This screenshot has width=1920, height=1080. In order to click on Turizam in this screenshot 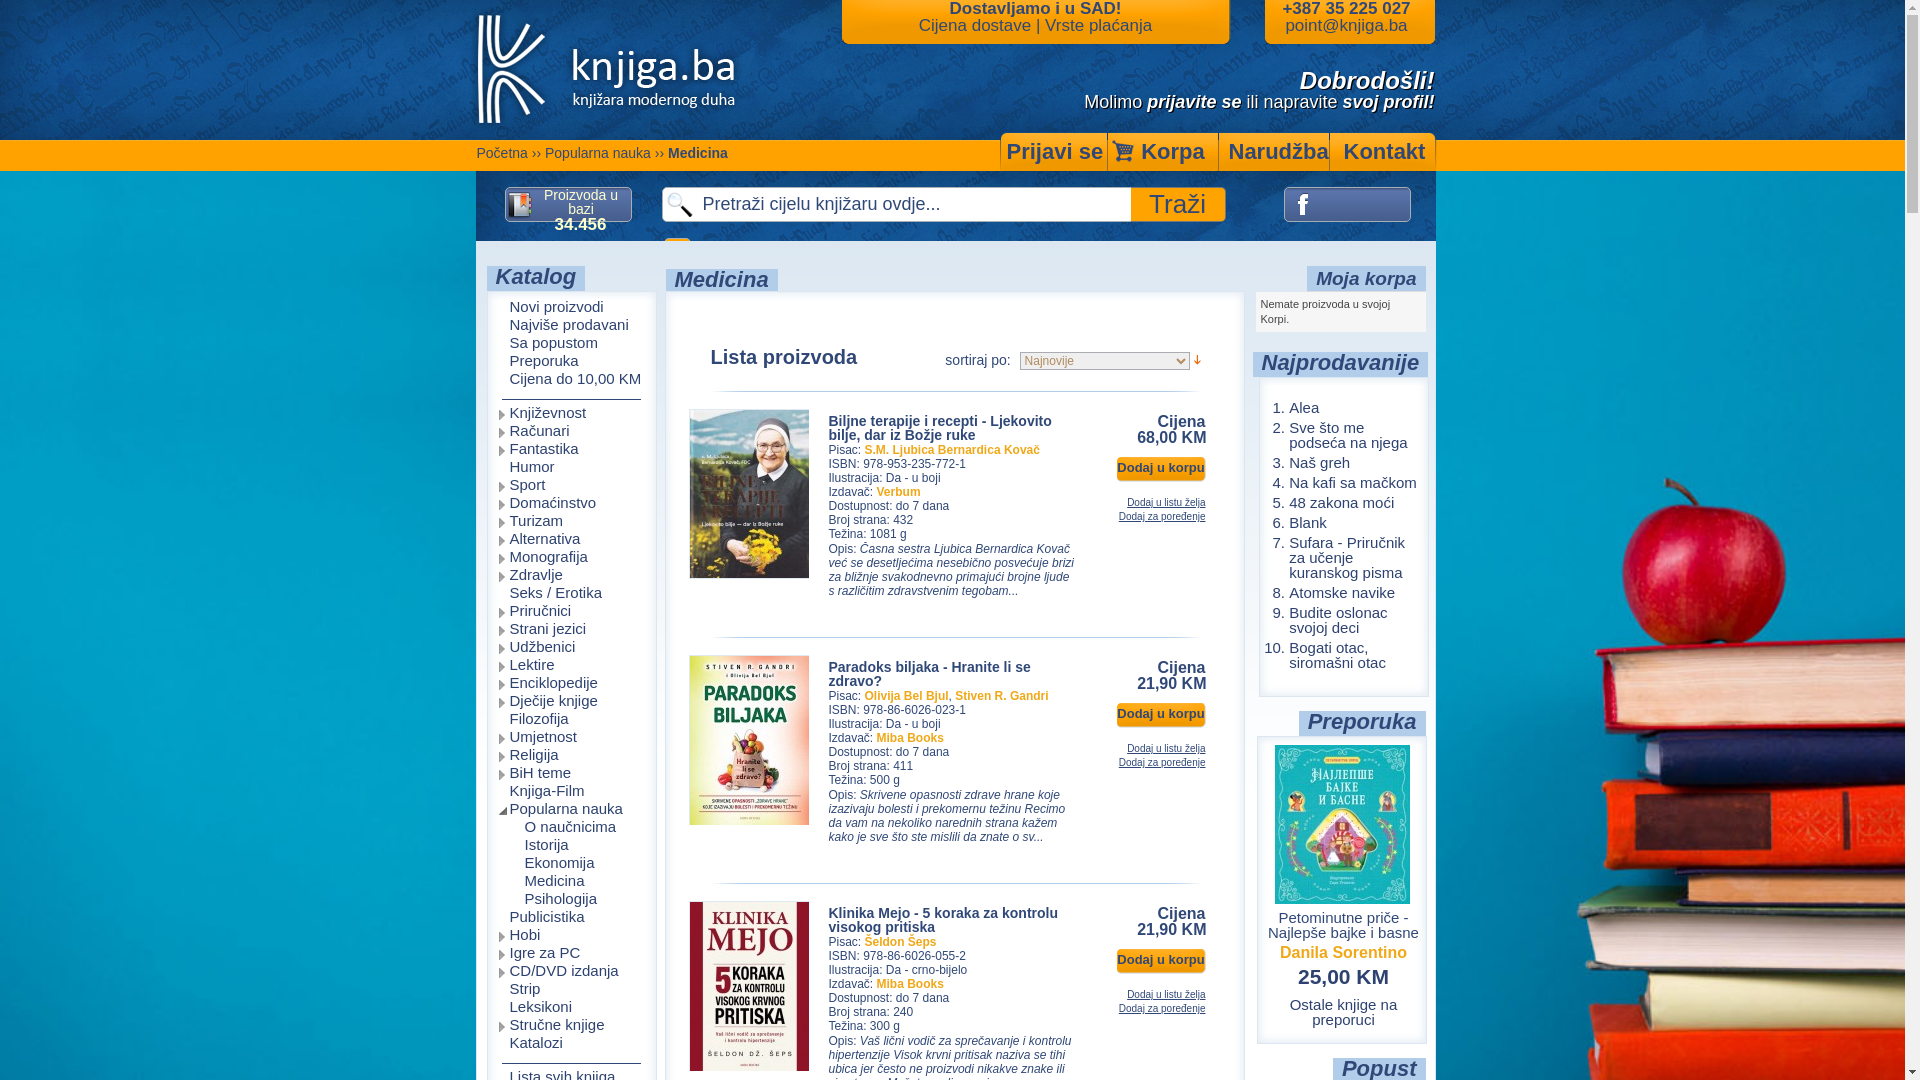, I will do `click(572, 522)`.